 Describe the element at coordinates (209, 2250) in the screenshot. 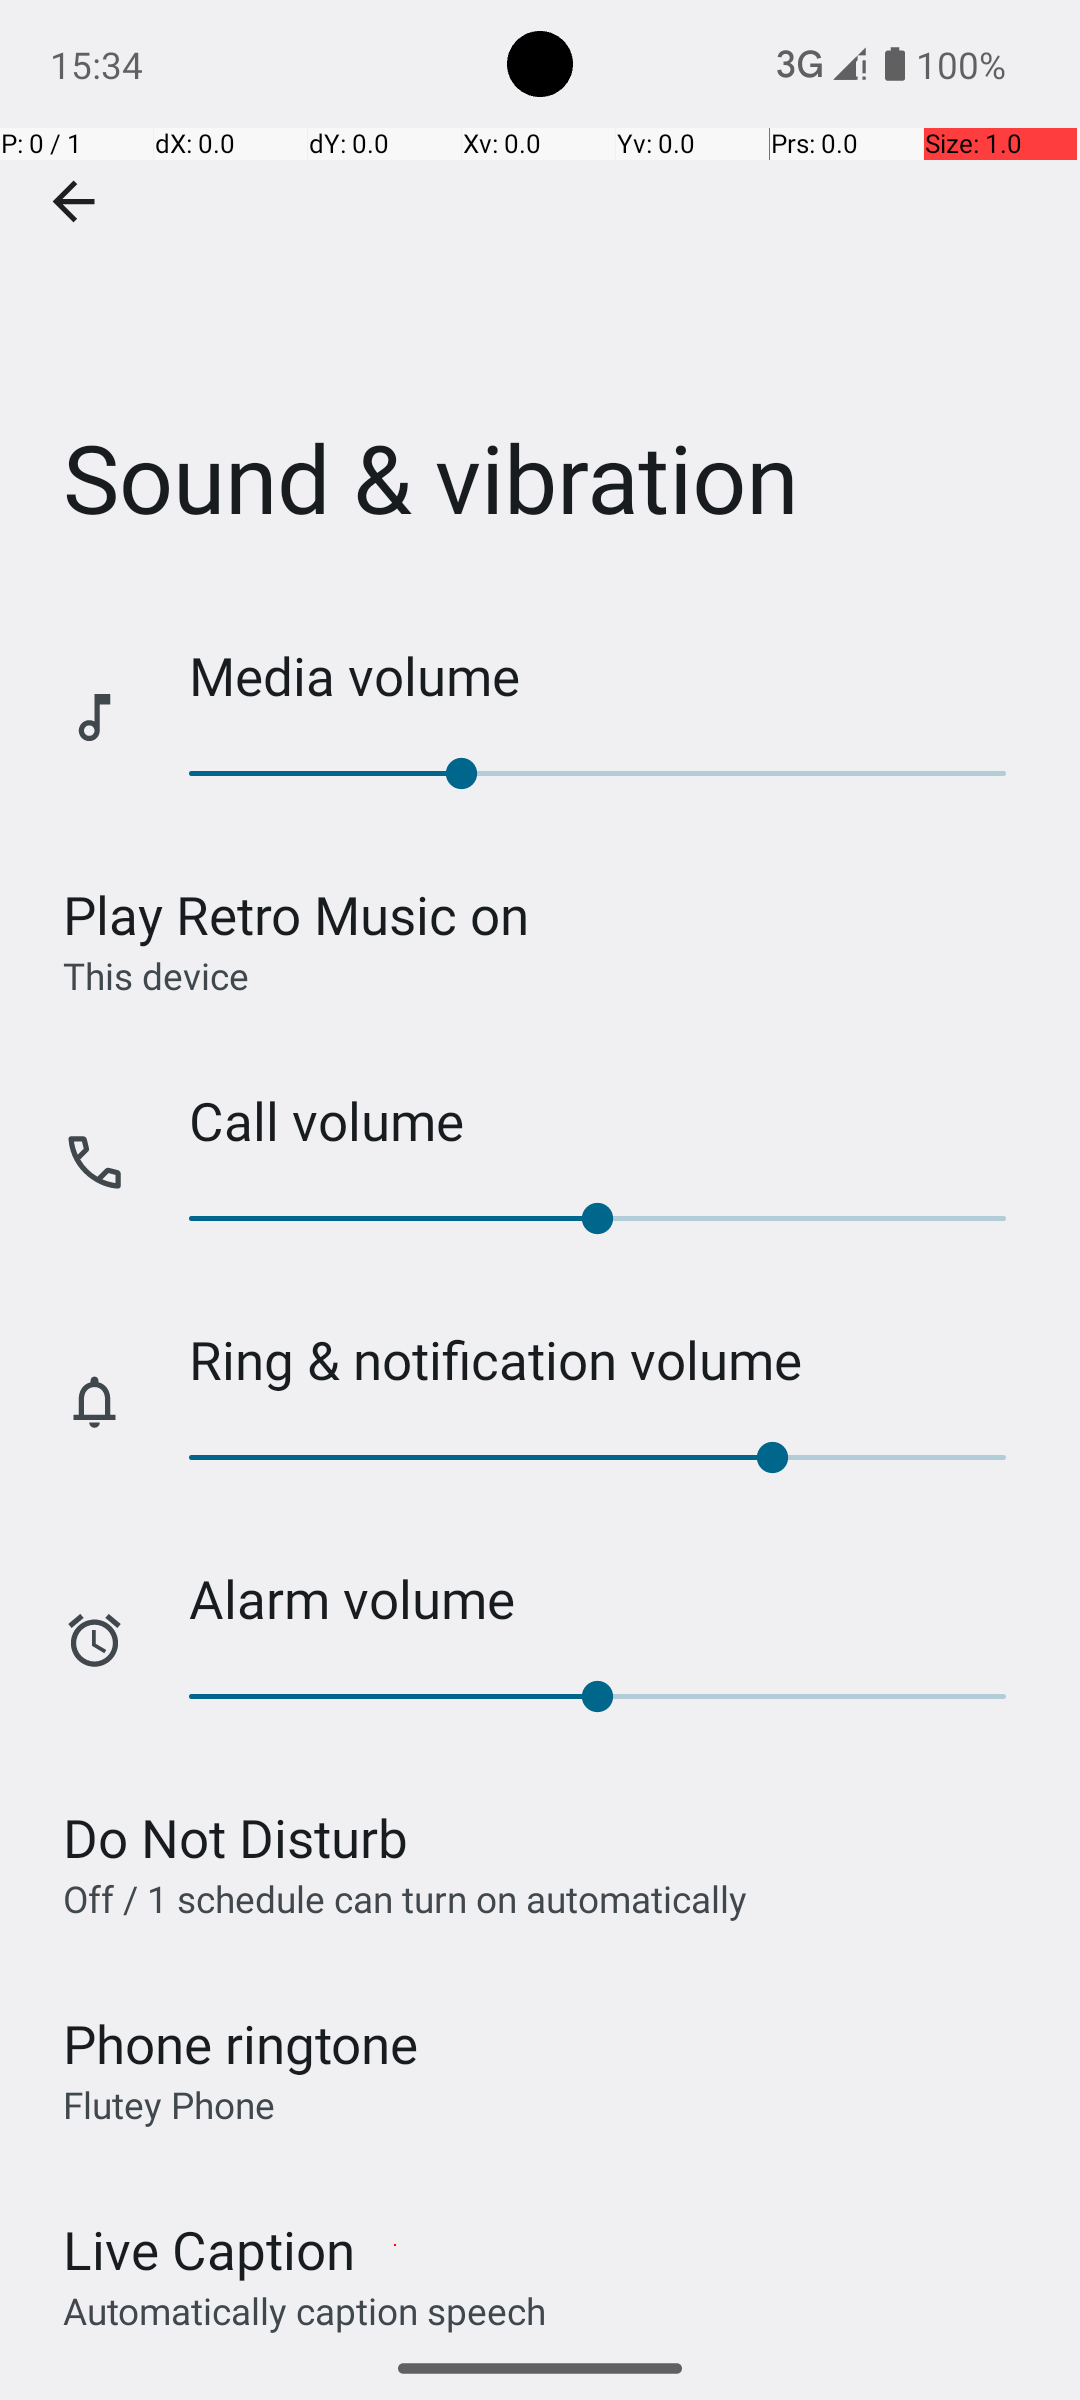

I see `Live Caption` at that location.